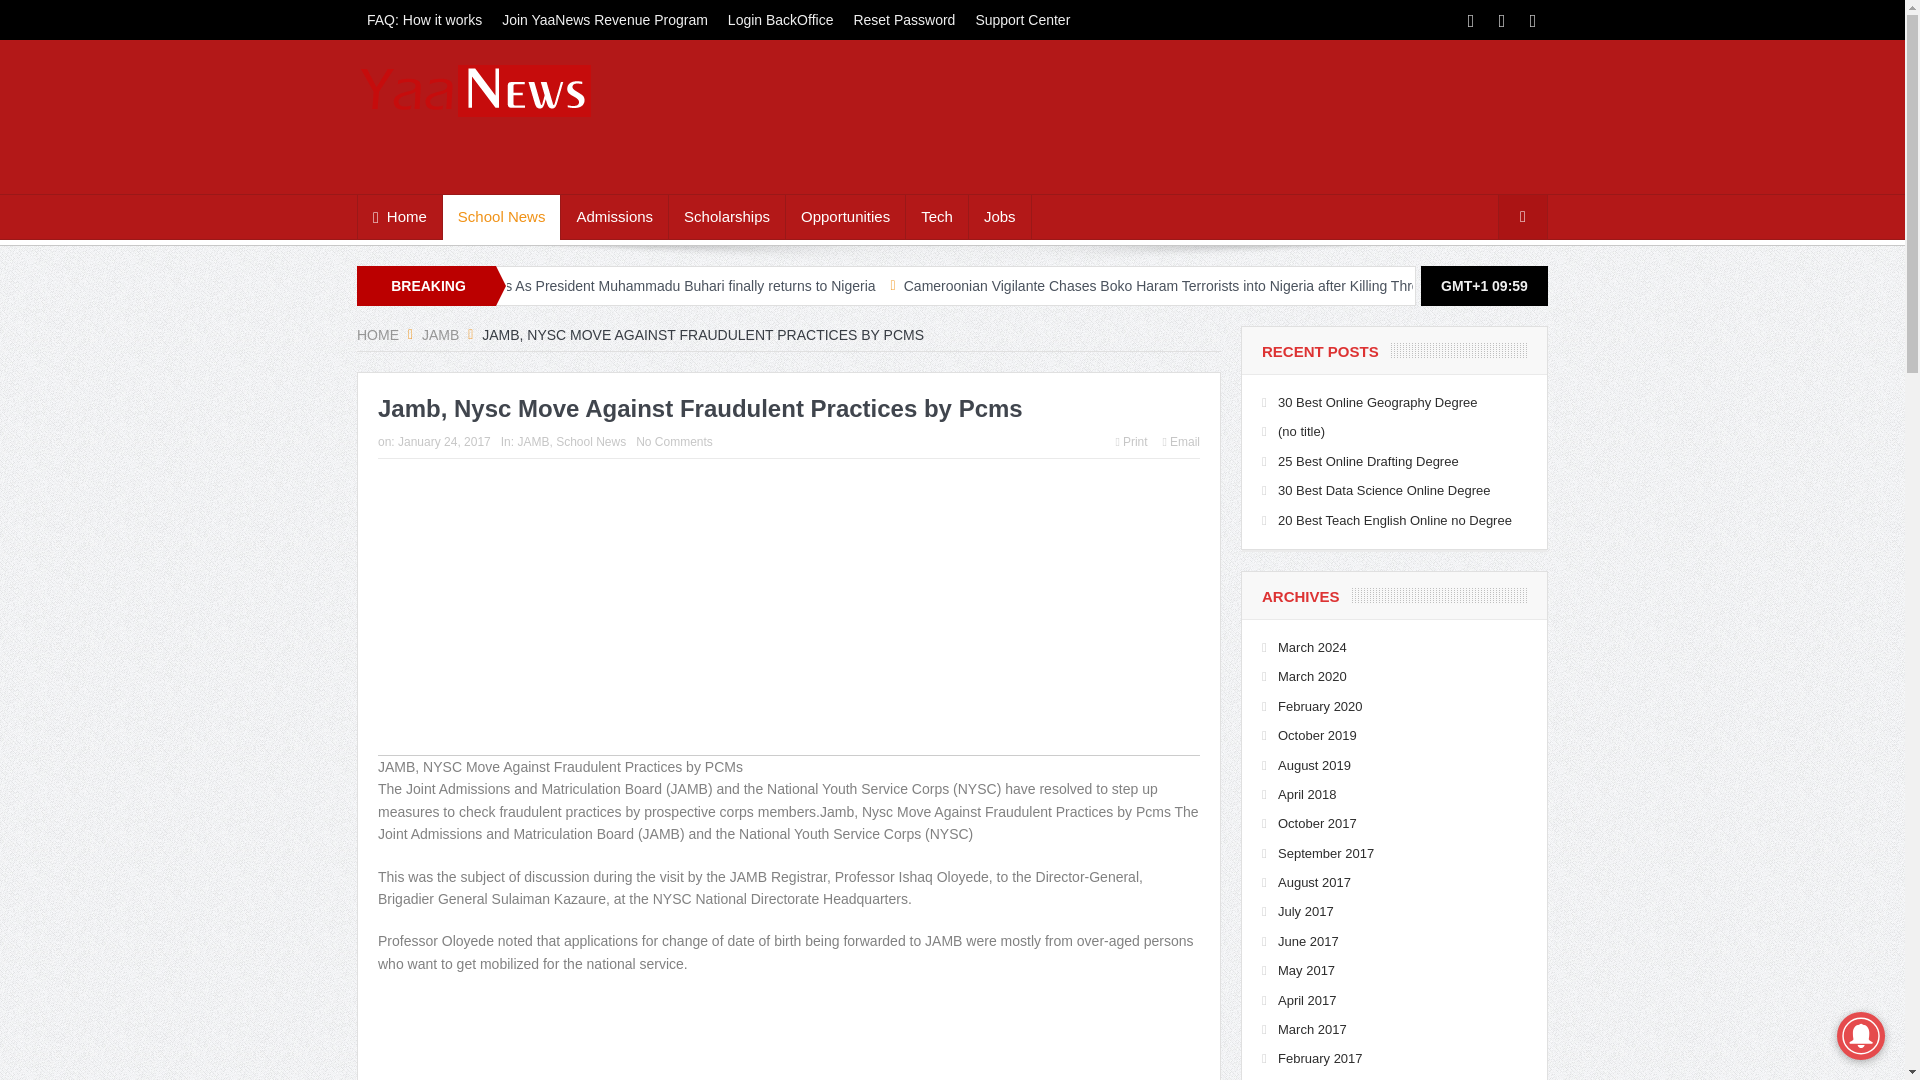 The height and width of the screenshot is (1080, 1920). I want to click on Advertisement, so click(789, 614).